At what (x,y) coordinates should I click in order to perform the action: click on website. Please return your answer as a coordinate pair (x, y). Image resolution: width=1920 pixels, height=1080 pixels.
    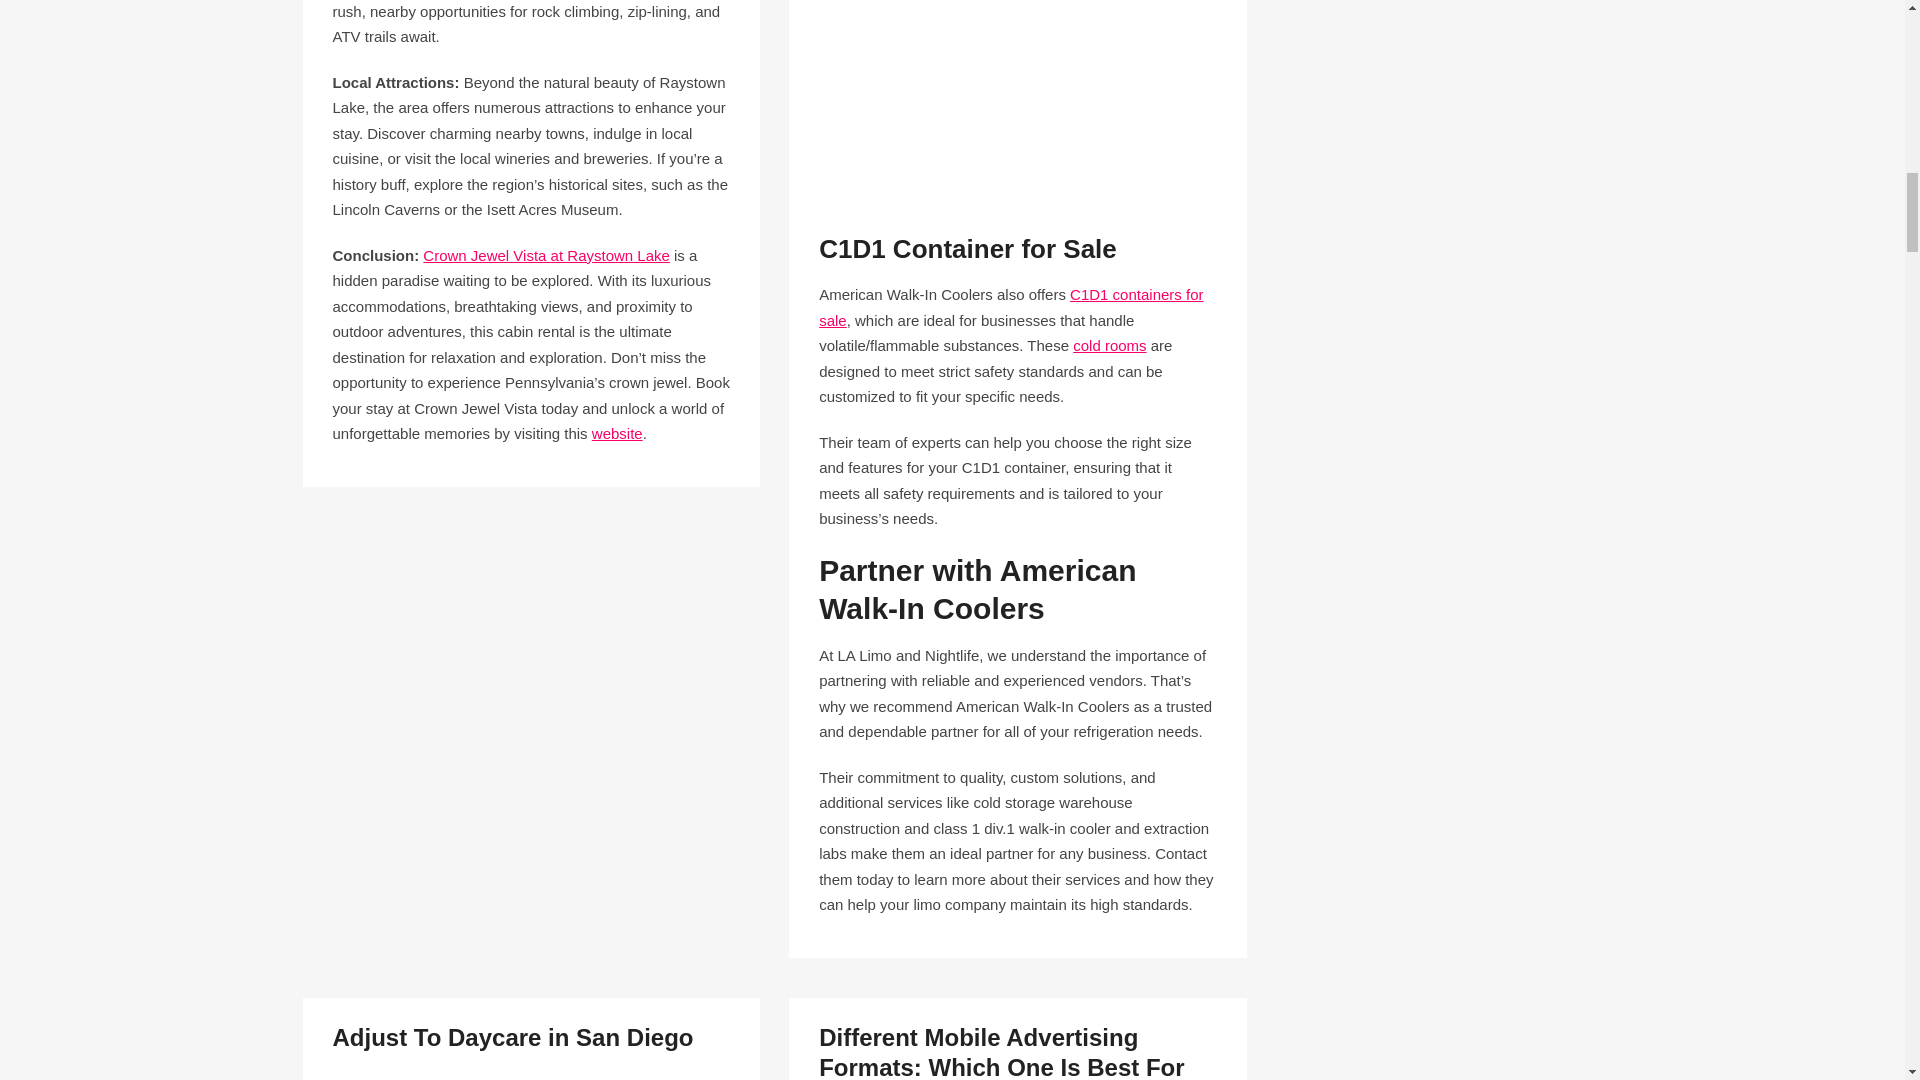
    Looking at the image, I should click on (617, 433).